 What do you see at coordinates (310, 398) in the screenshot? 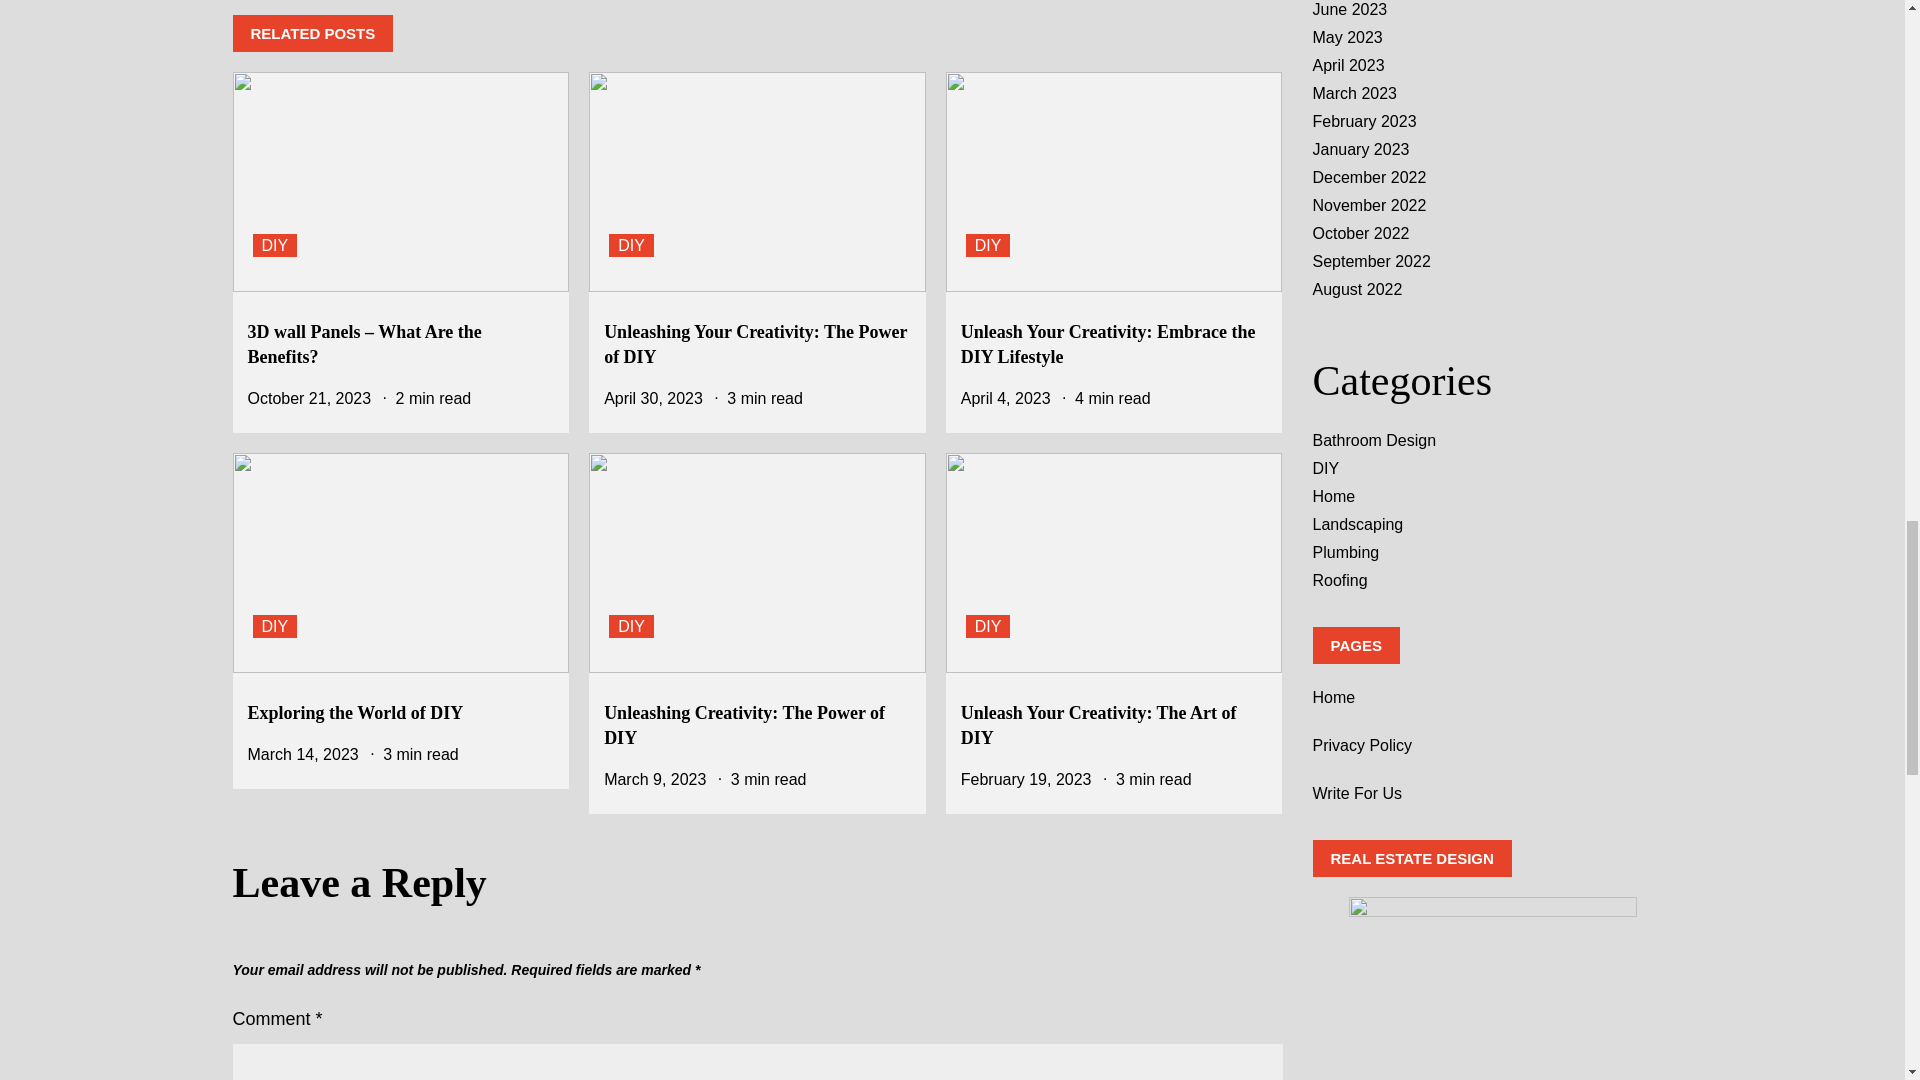
I see `October 21, 2023` at bounding box center [310, 398].